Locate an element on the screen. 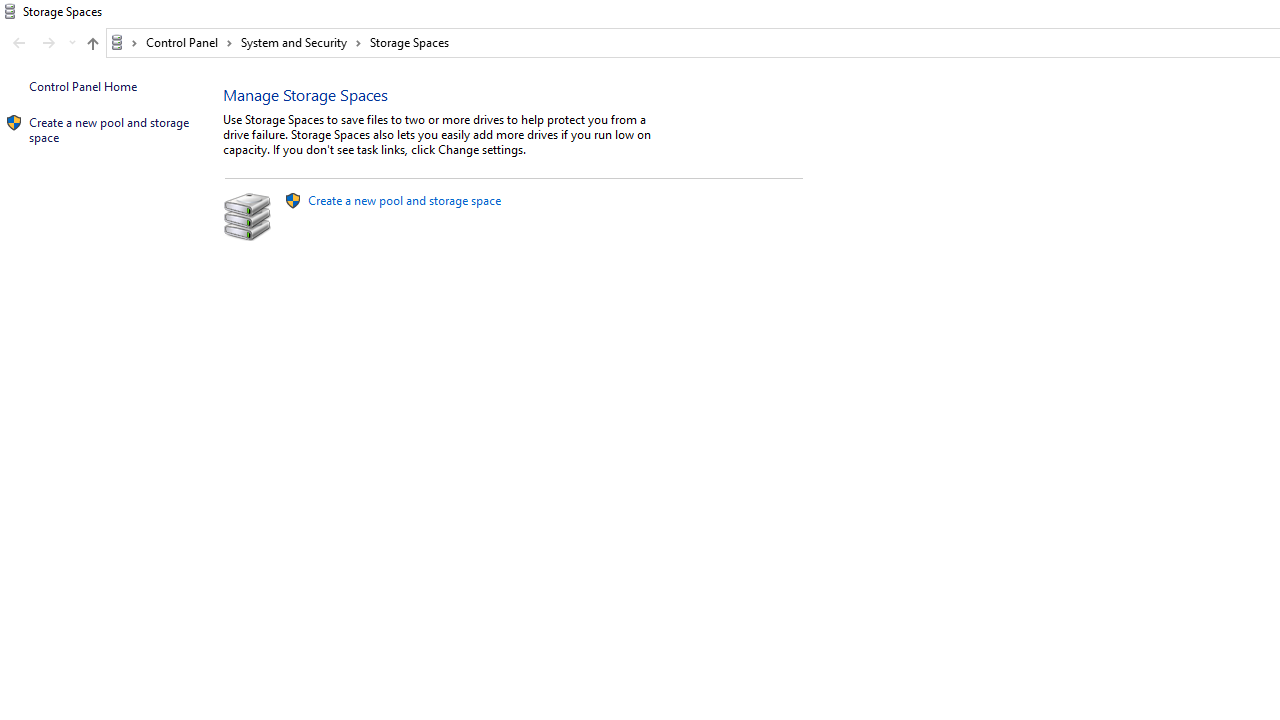 The image size is (1280, 720). Up band toolbar is located at coordinates (92, 46).